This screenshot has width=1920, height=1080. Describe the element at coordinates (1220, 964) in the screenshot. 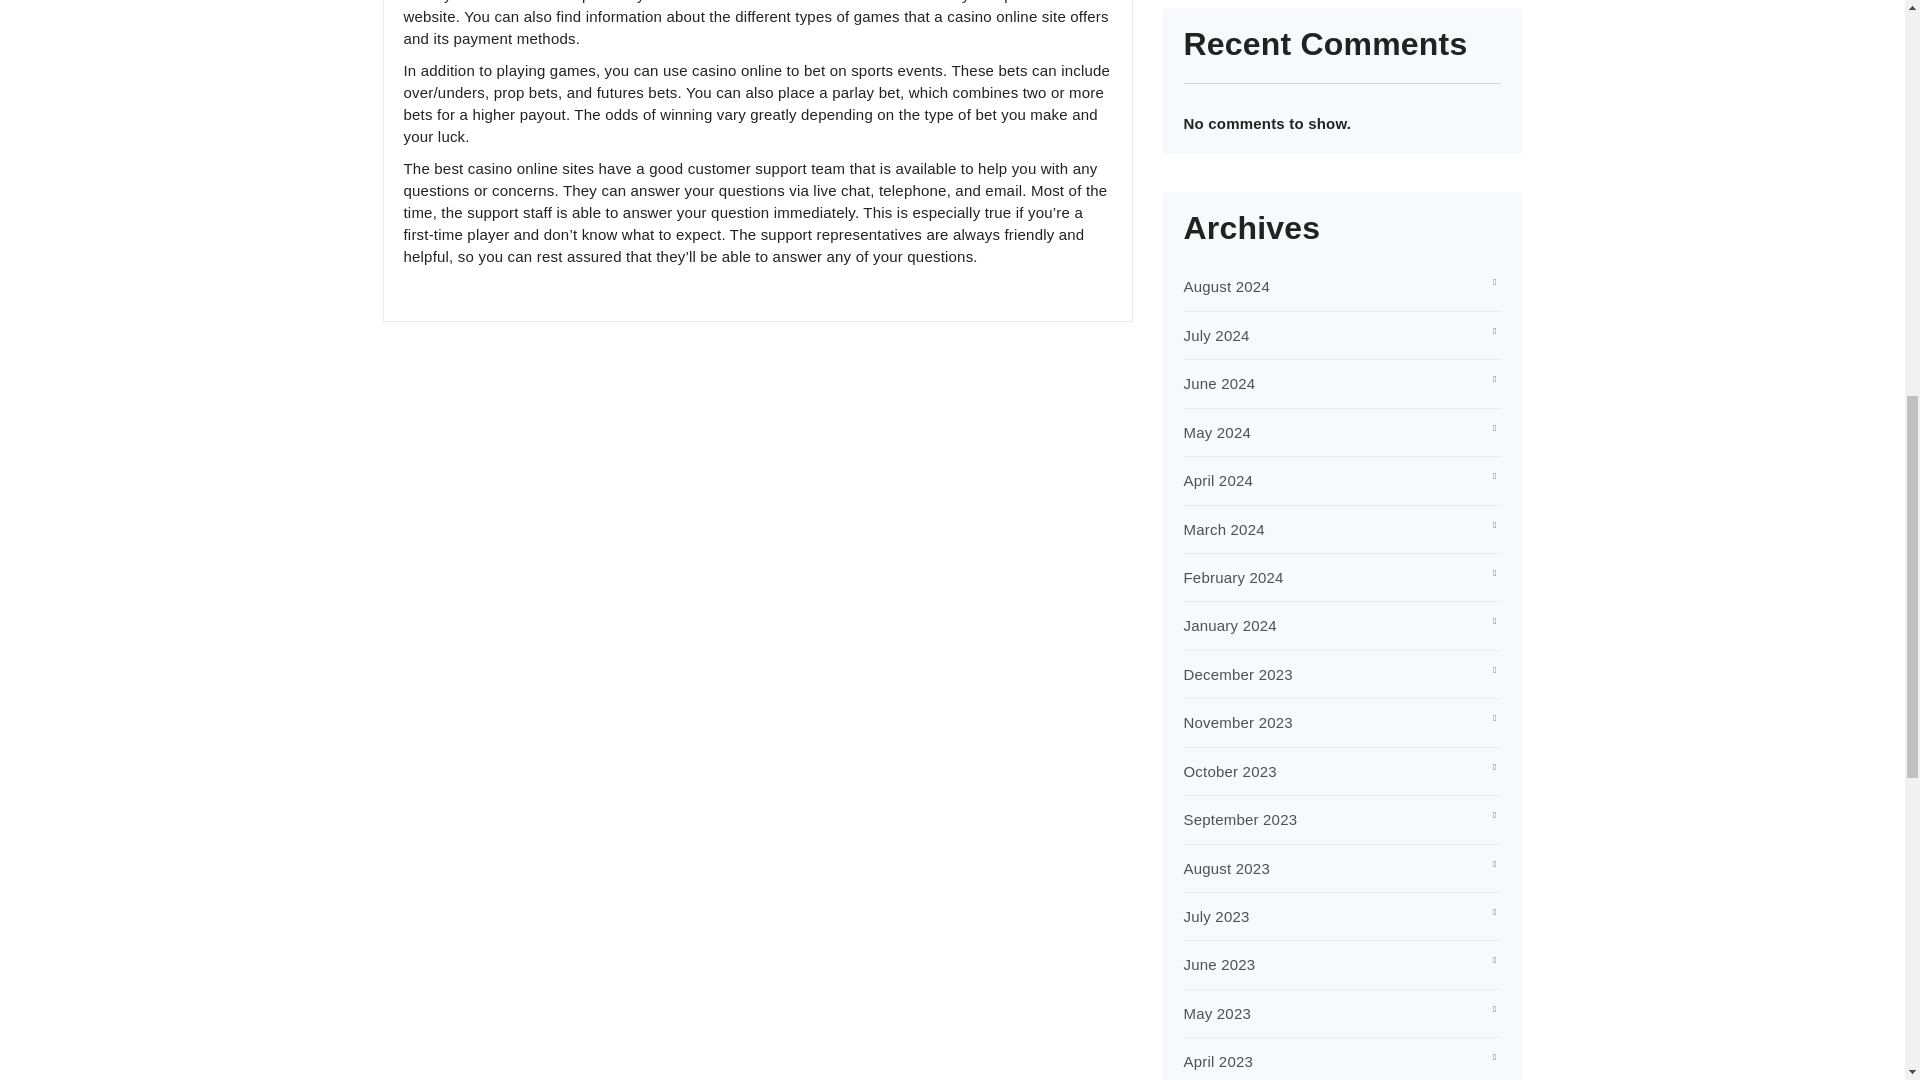

I see `June 2023` at that location.